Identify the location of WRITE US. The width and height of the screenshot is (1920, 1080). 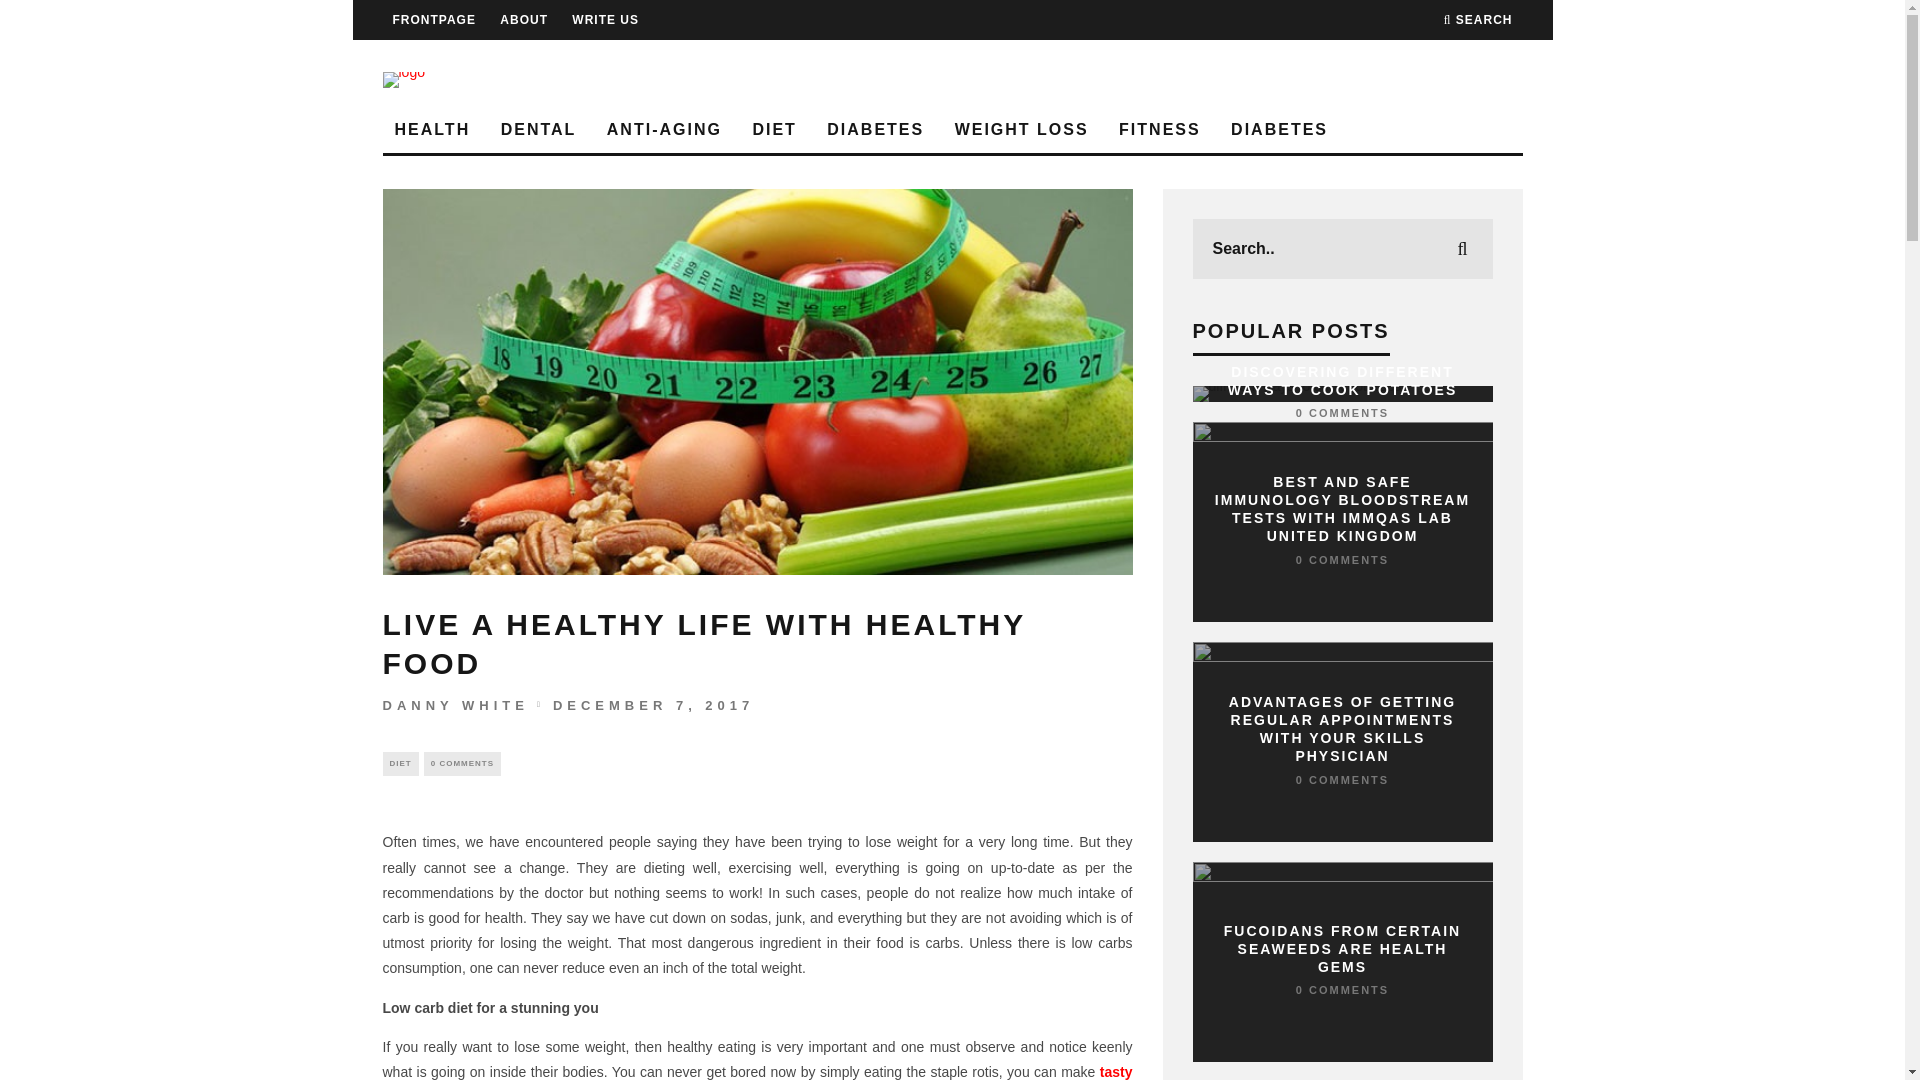
(606, 20).